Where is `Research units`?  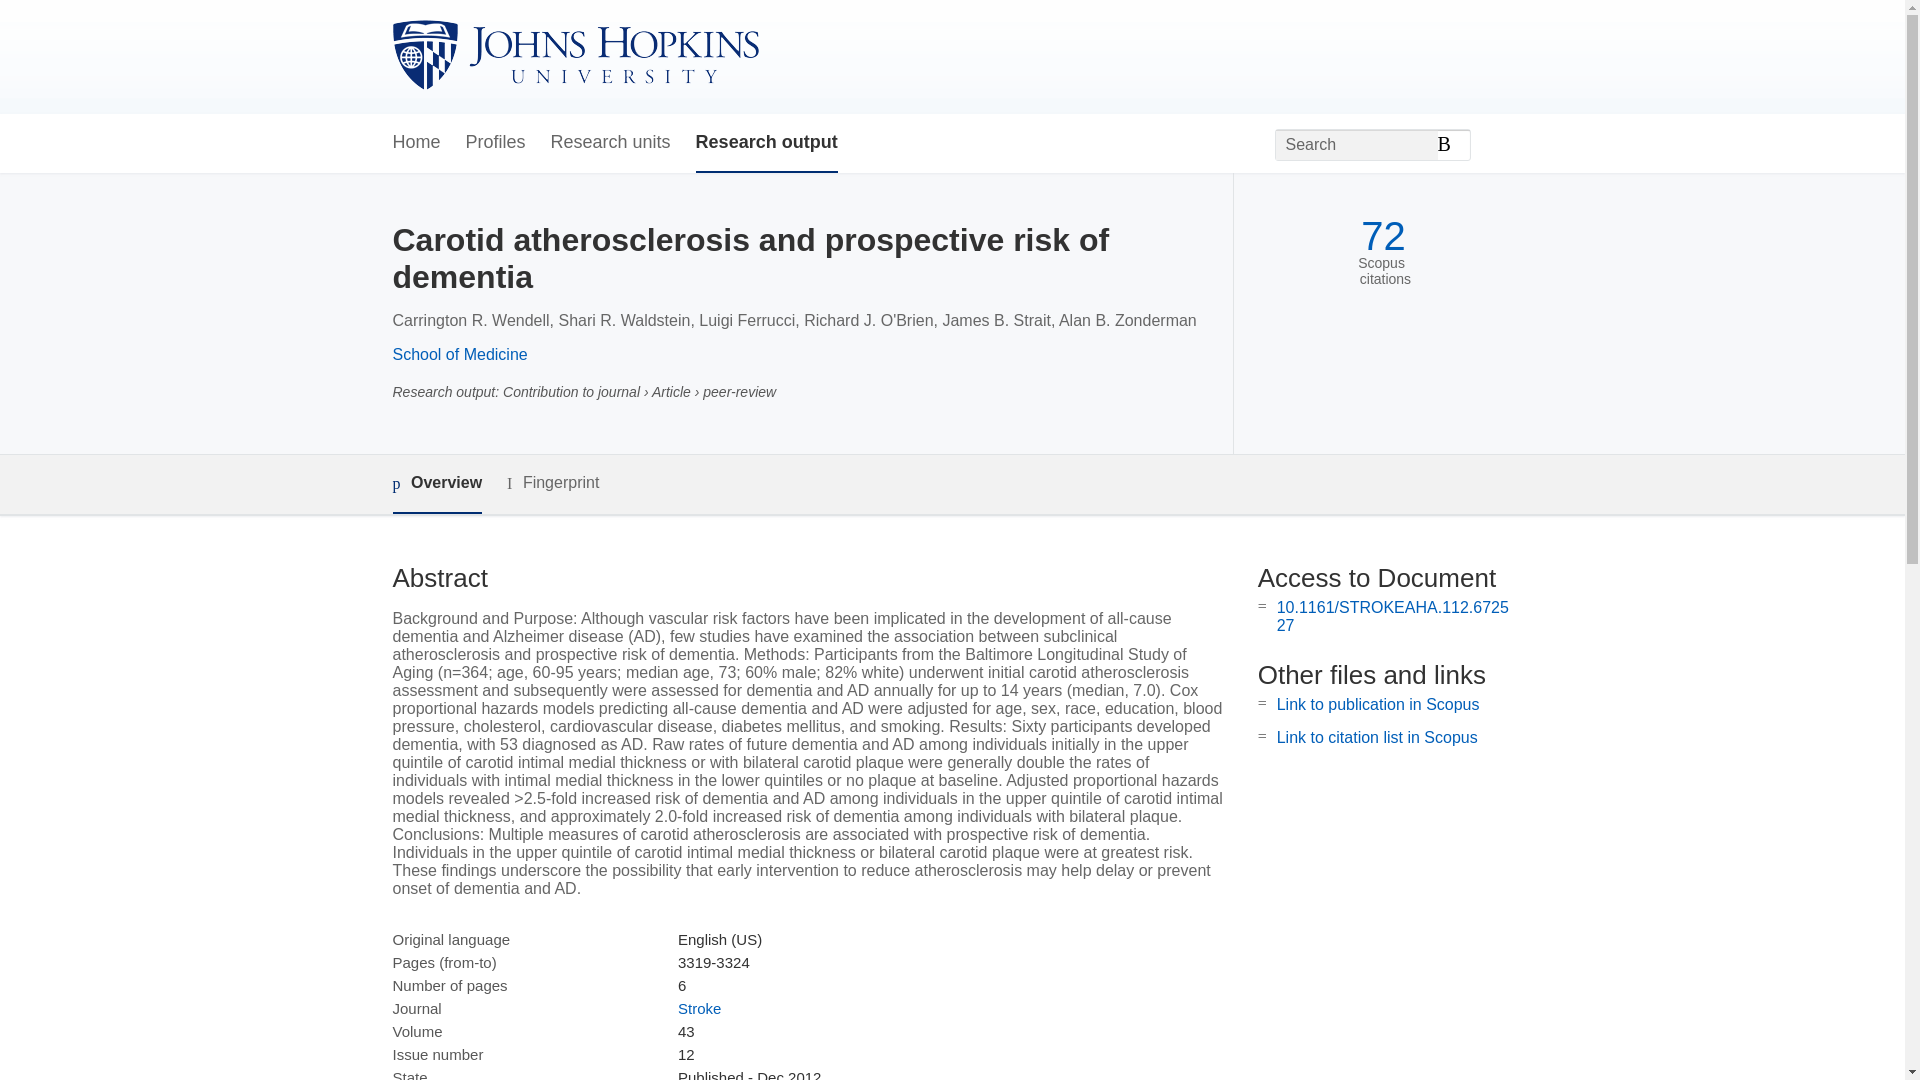
Research units is located at coordinates (610, 143).